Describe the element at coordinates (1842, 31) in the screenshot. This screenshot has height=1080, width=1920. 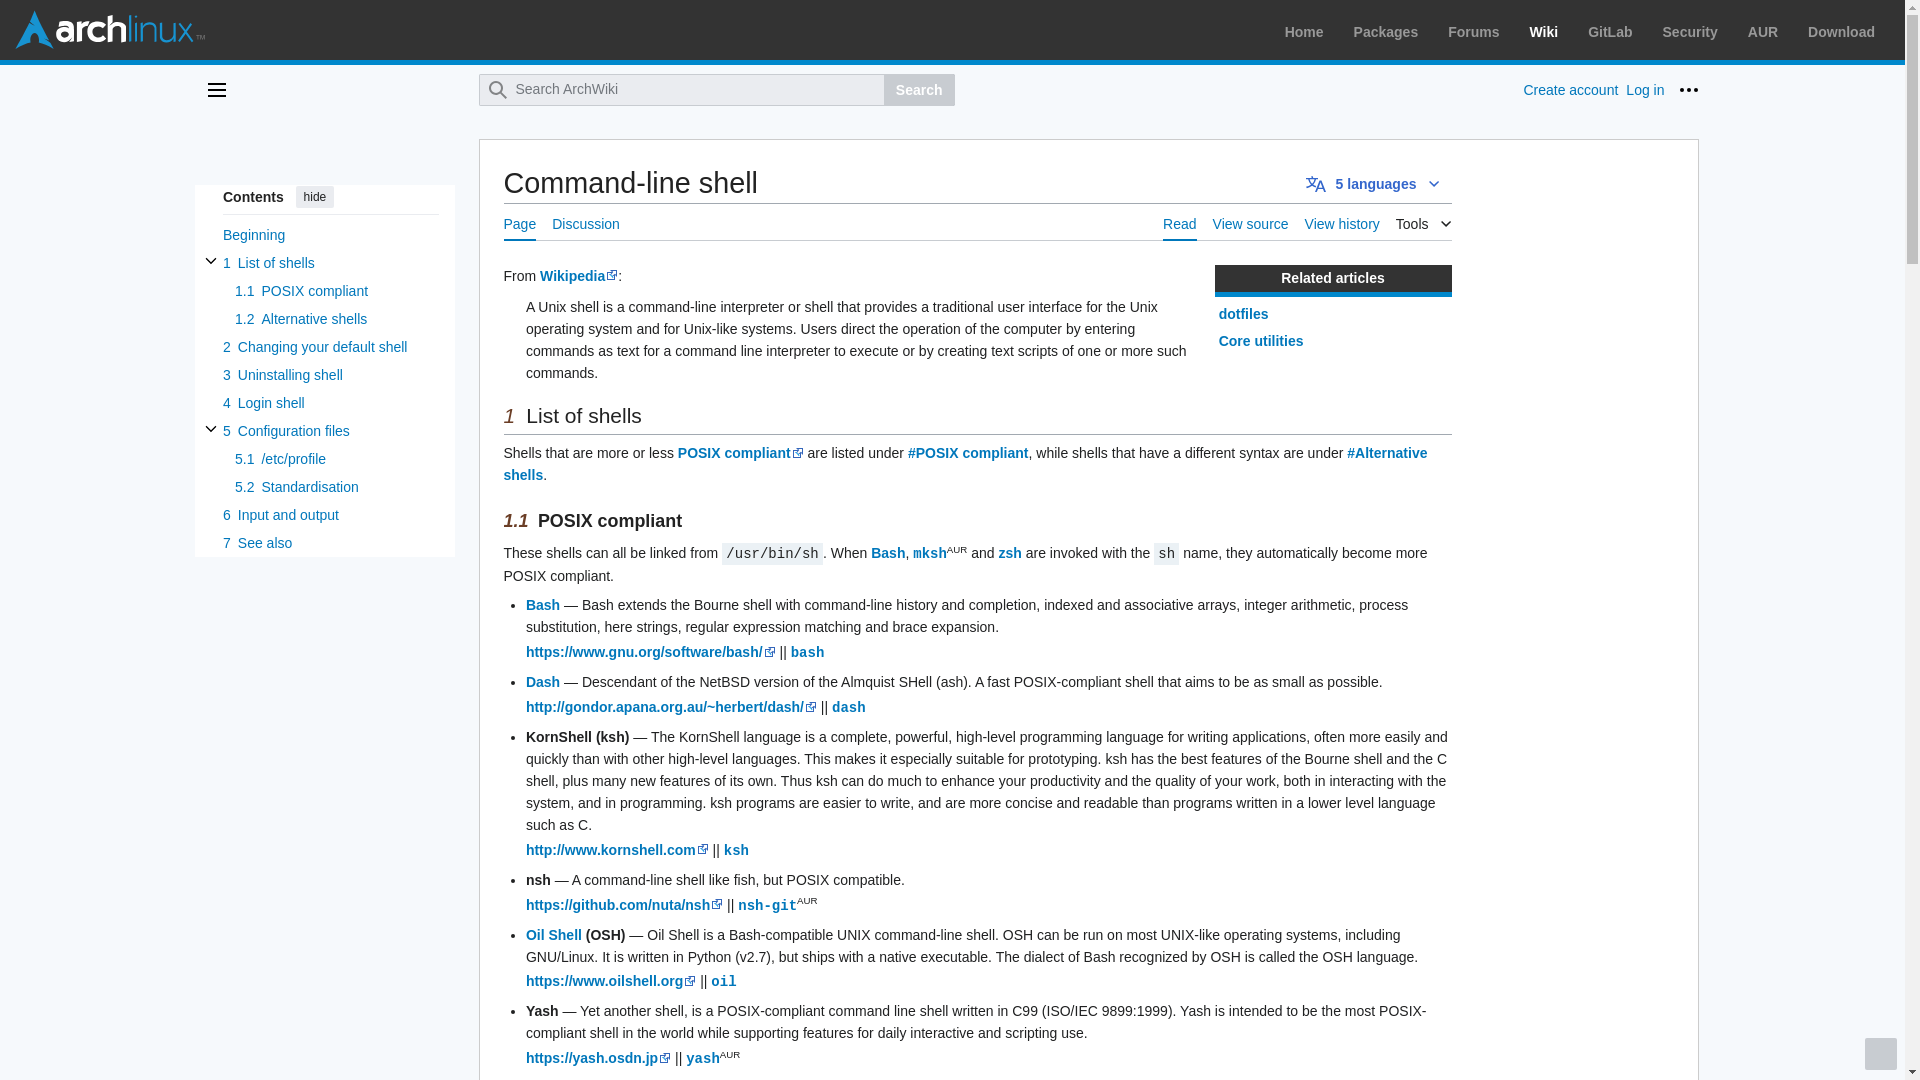
I see `Download` at that location.